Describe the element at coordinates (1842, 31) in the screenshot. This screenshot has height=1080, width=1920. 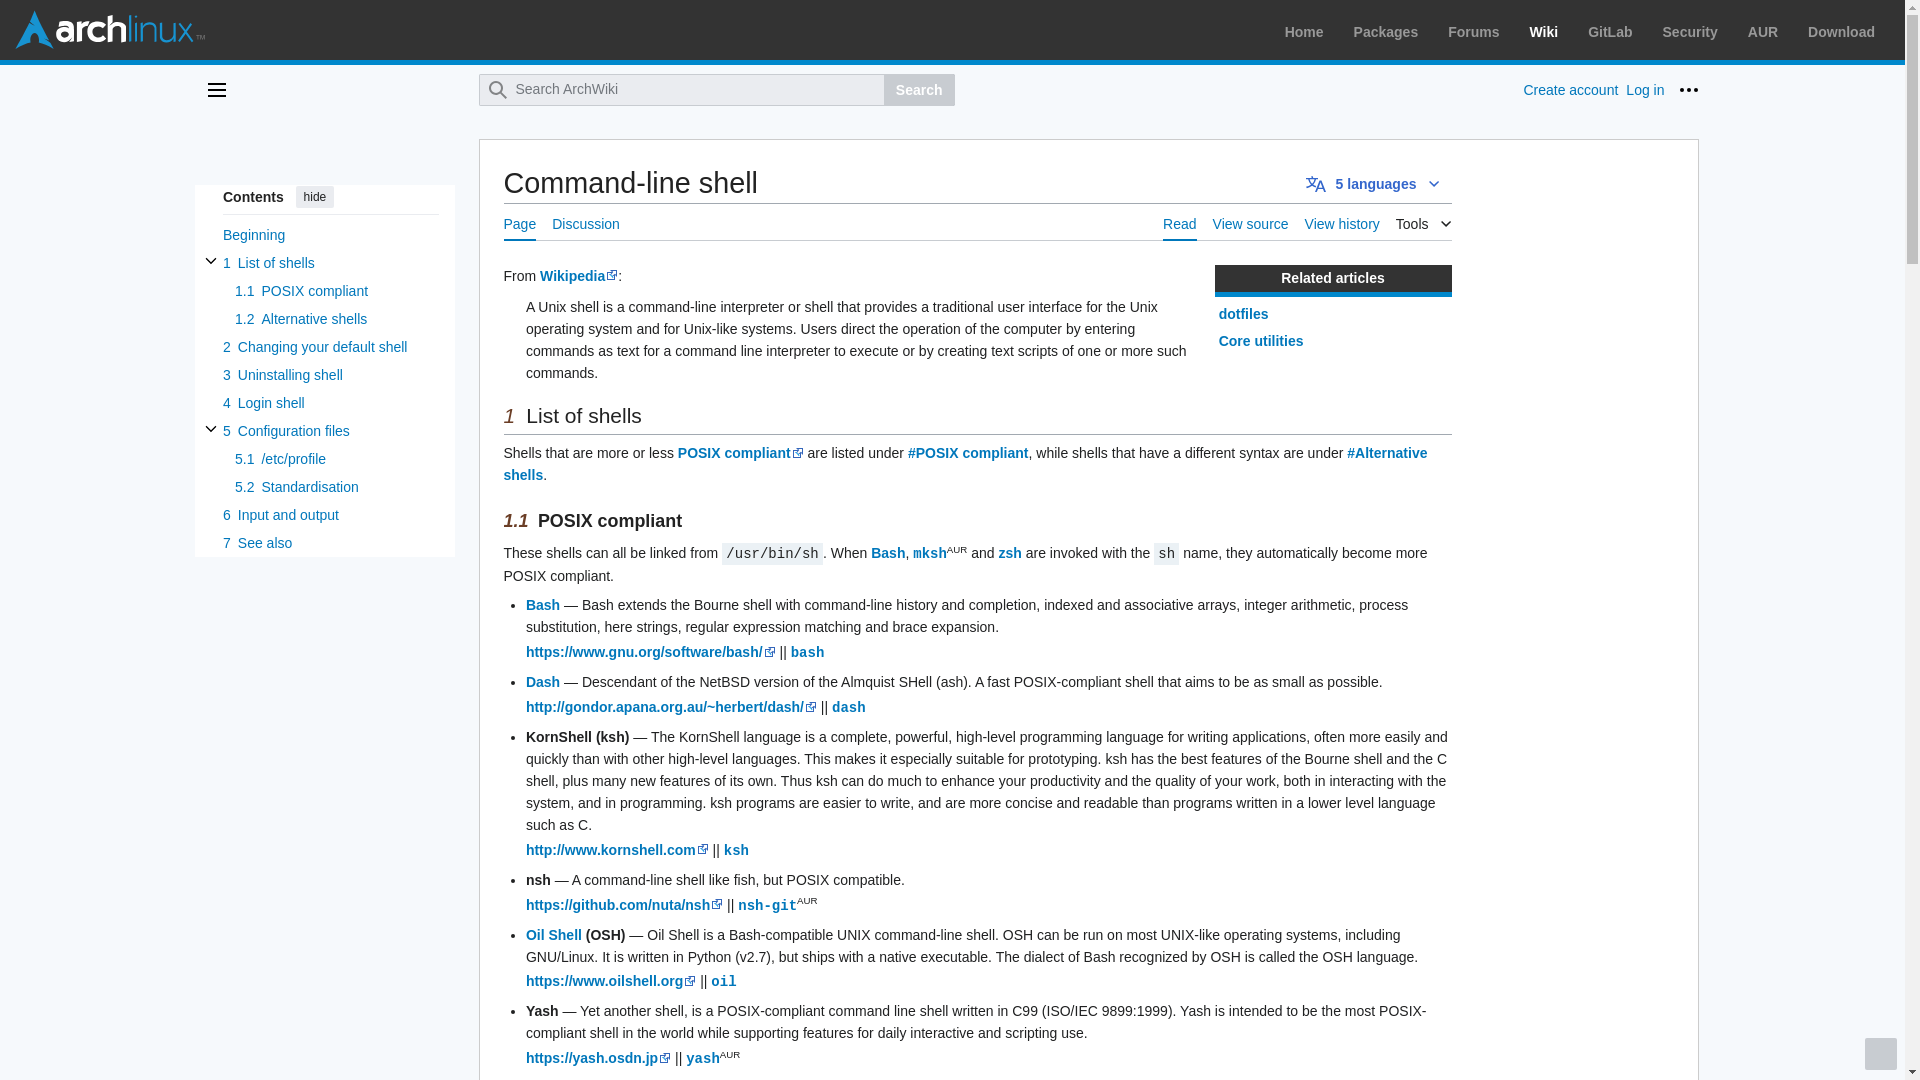
I see `Download` at that location.